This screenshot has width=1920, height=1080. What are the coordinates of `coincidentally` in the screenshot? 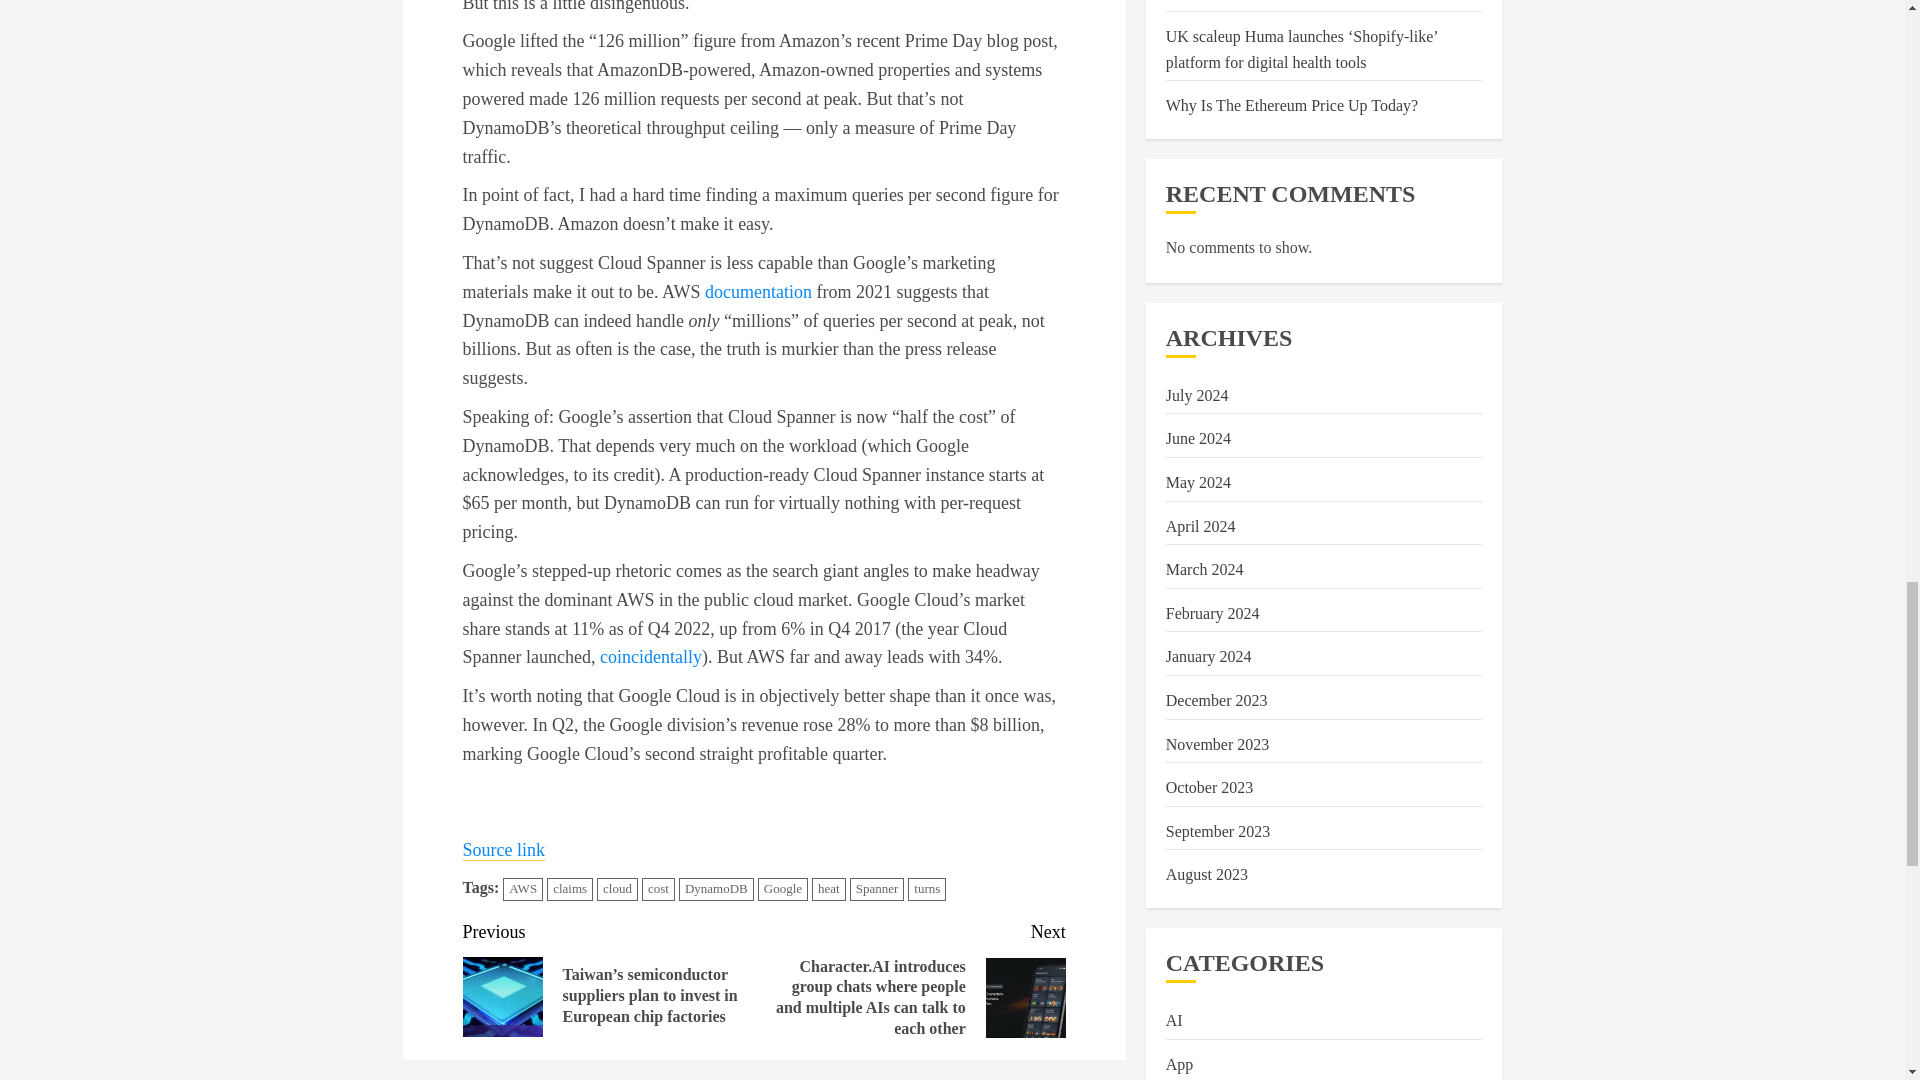 It's located at (650, 656).